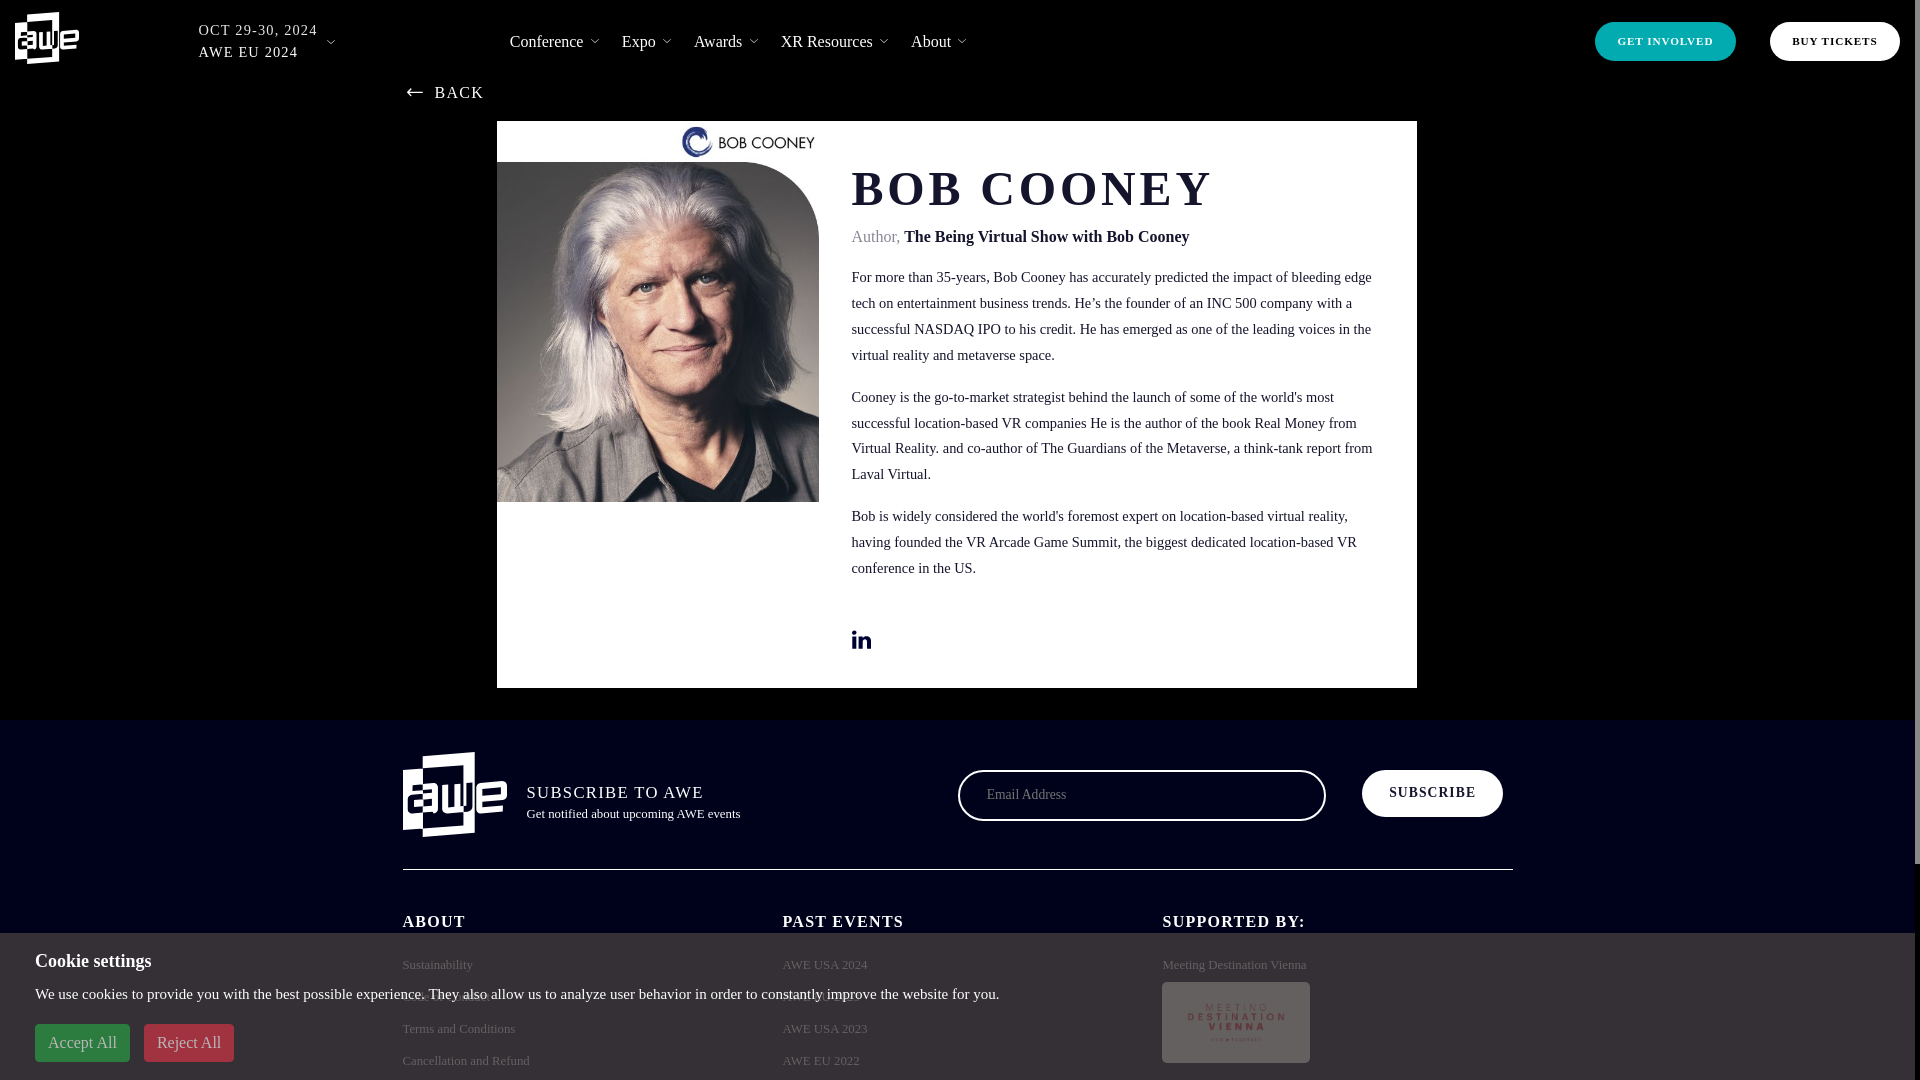  Describe the element at coordinates (1835, 40) in the screenshot. I see `BUY TICKETS` at that location.